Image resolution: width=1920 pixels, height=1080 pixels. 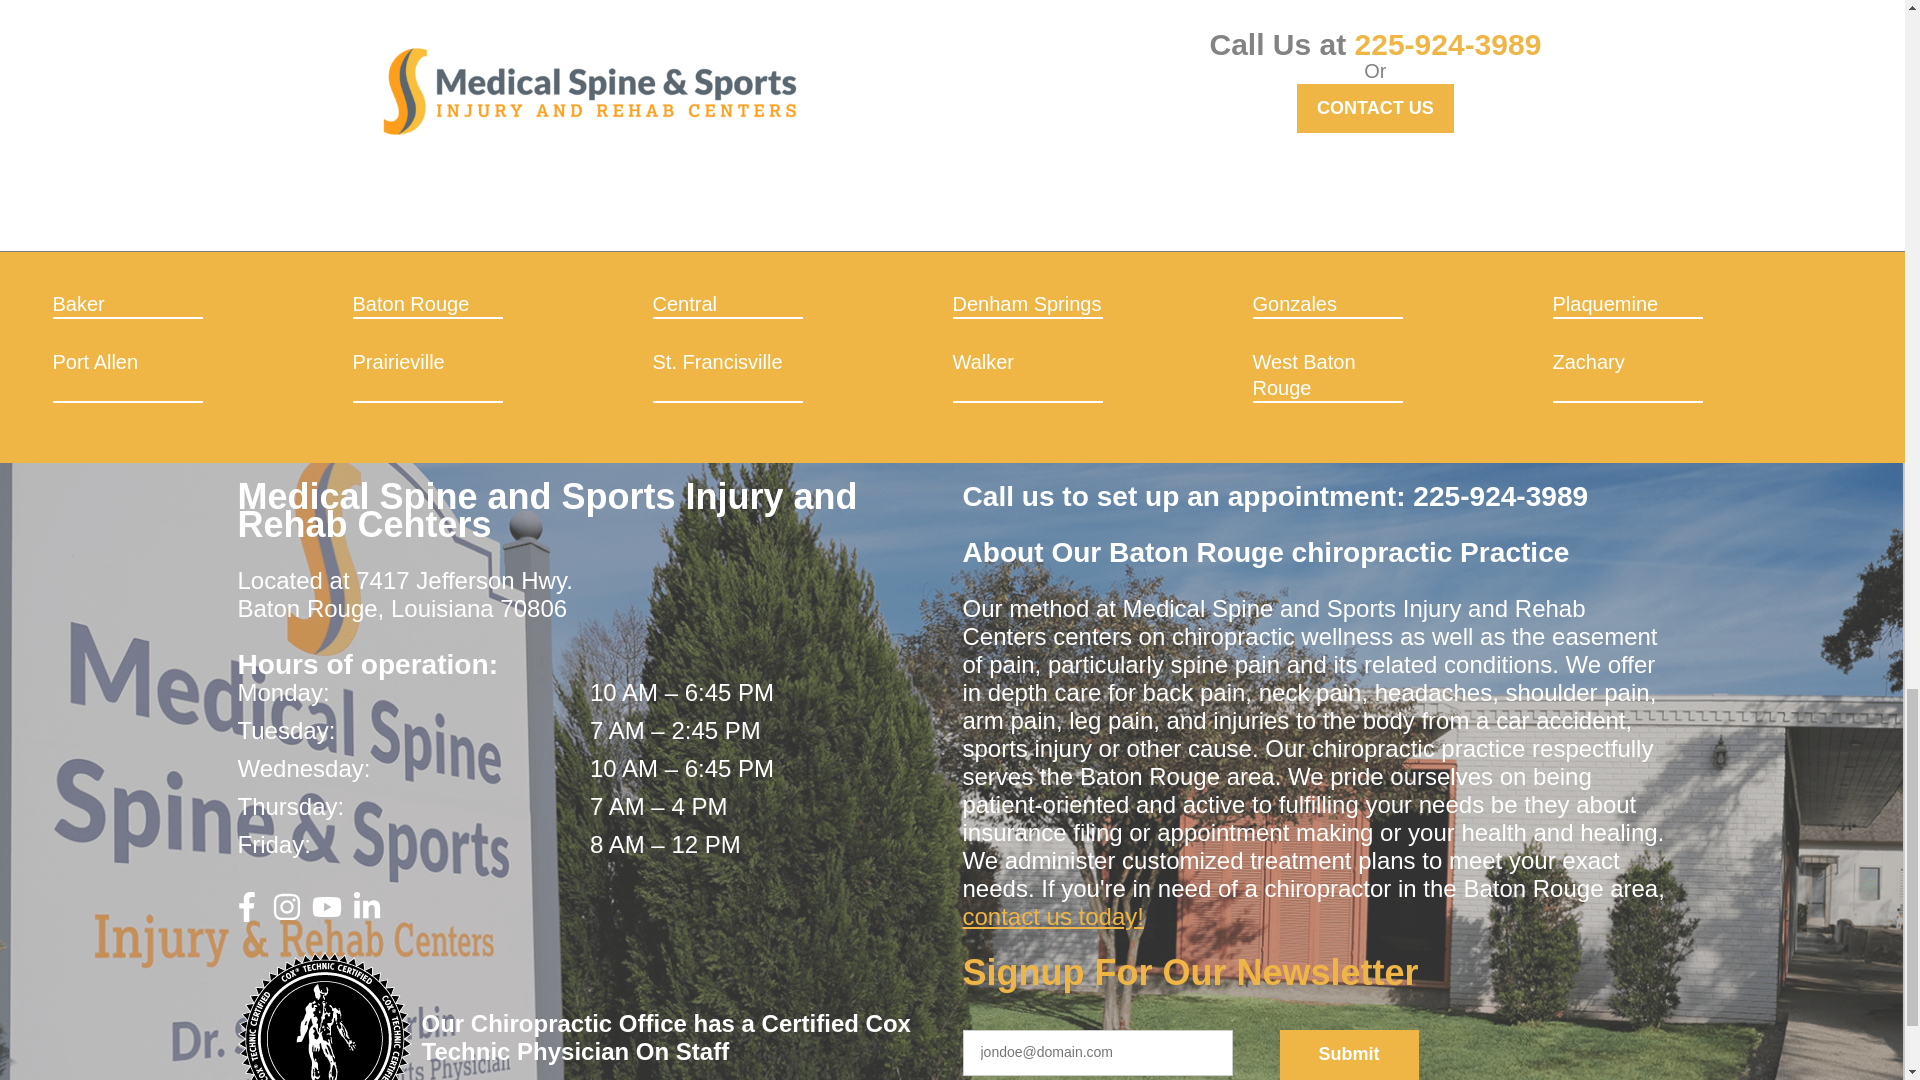 What do you see at coordinates (286, 914) in the screenshot?
I see `Follow us on Instagram` at bounding box center [286, 914].